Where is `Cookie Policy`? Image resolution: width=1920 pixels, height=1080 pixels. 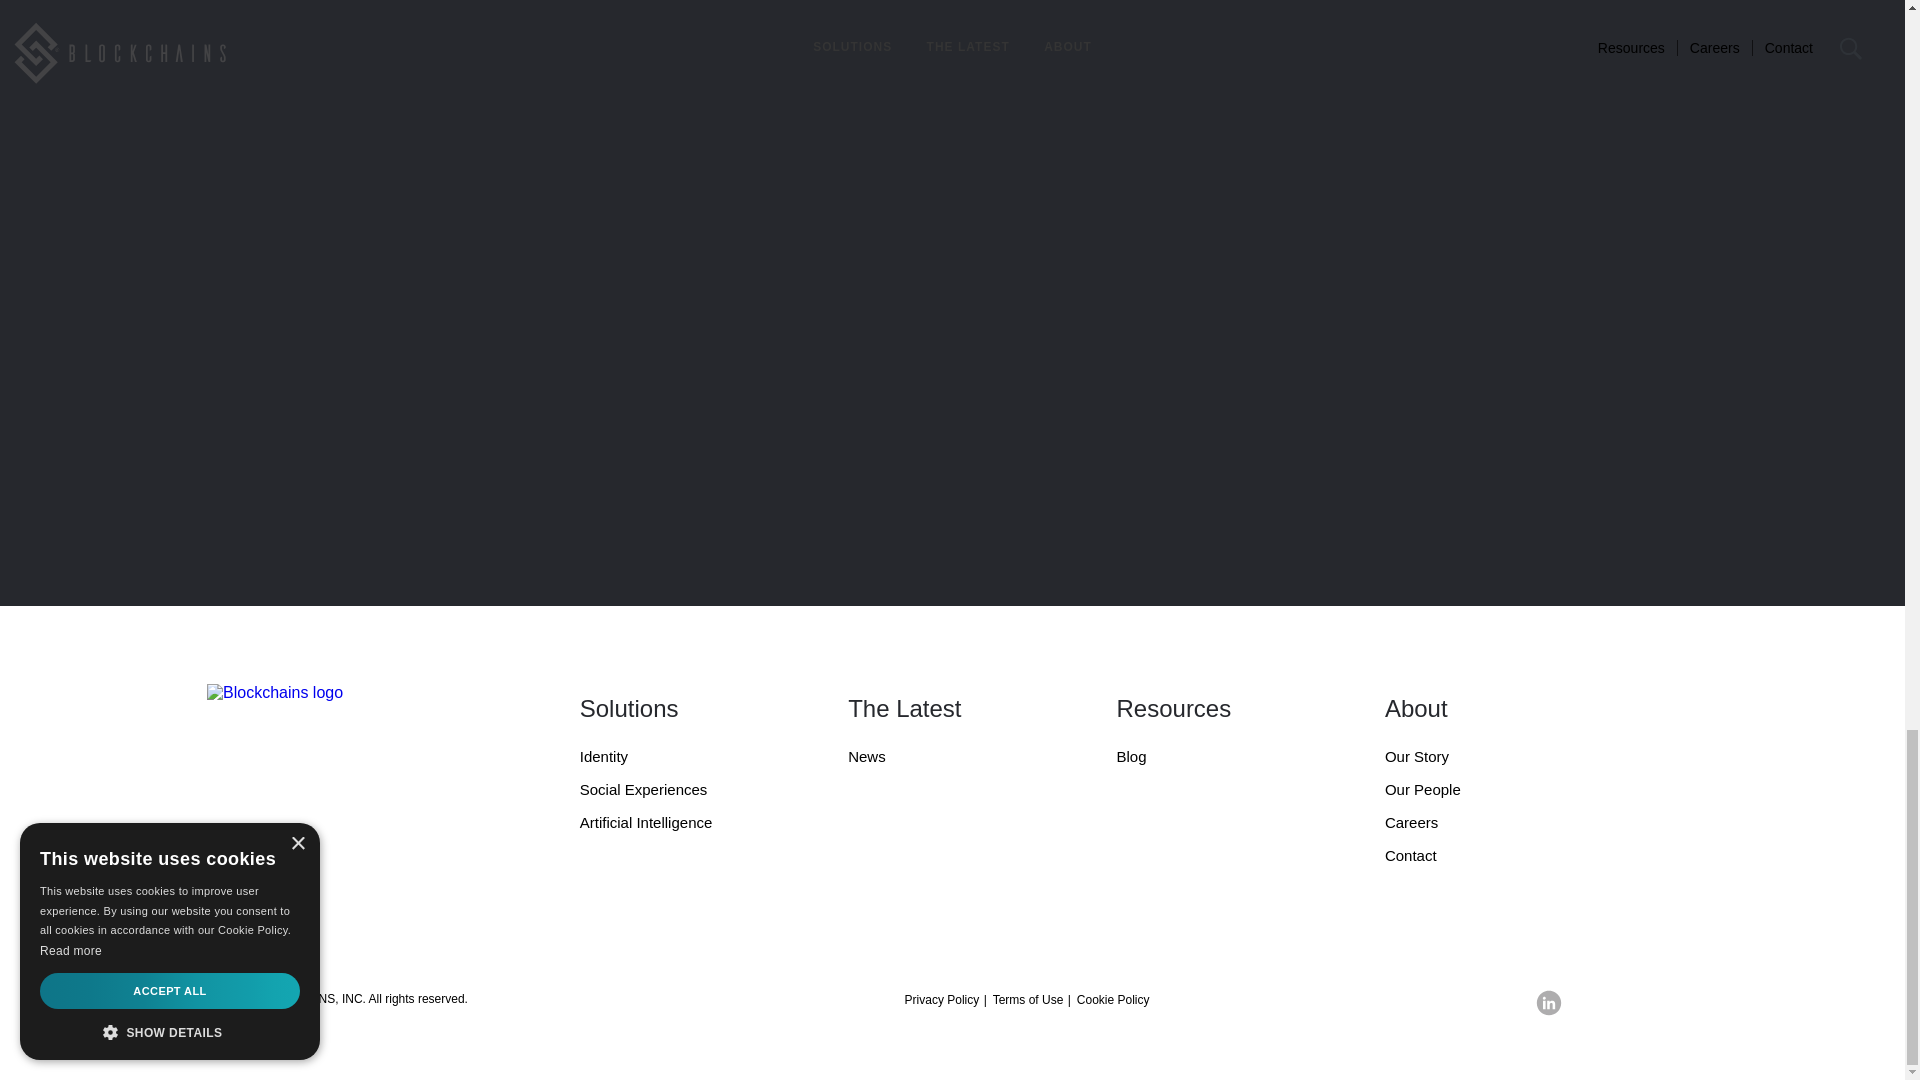 Cookie Policy is located at coordinates (1114, 999).